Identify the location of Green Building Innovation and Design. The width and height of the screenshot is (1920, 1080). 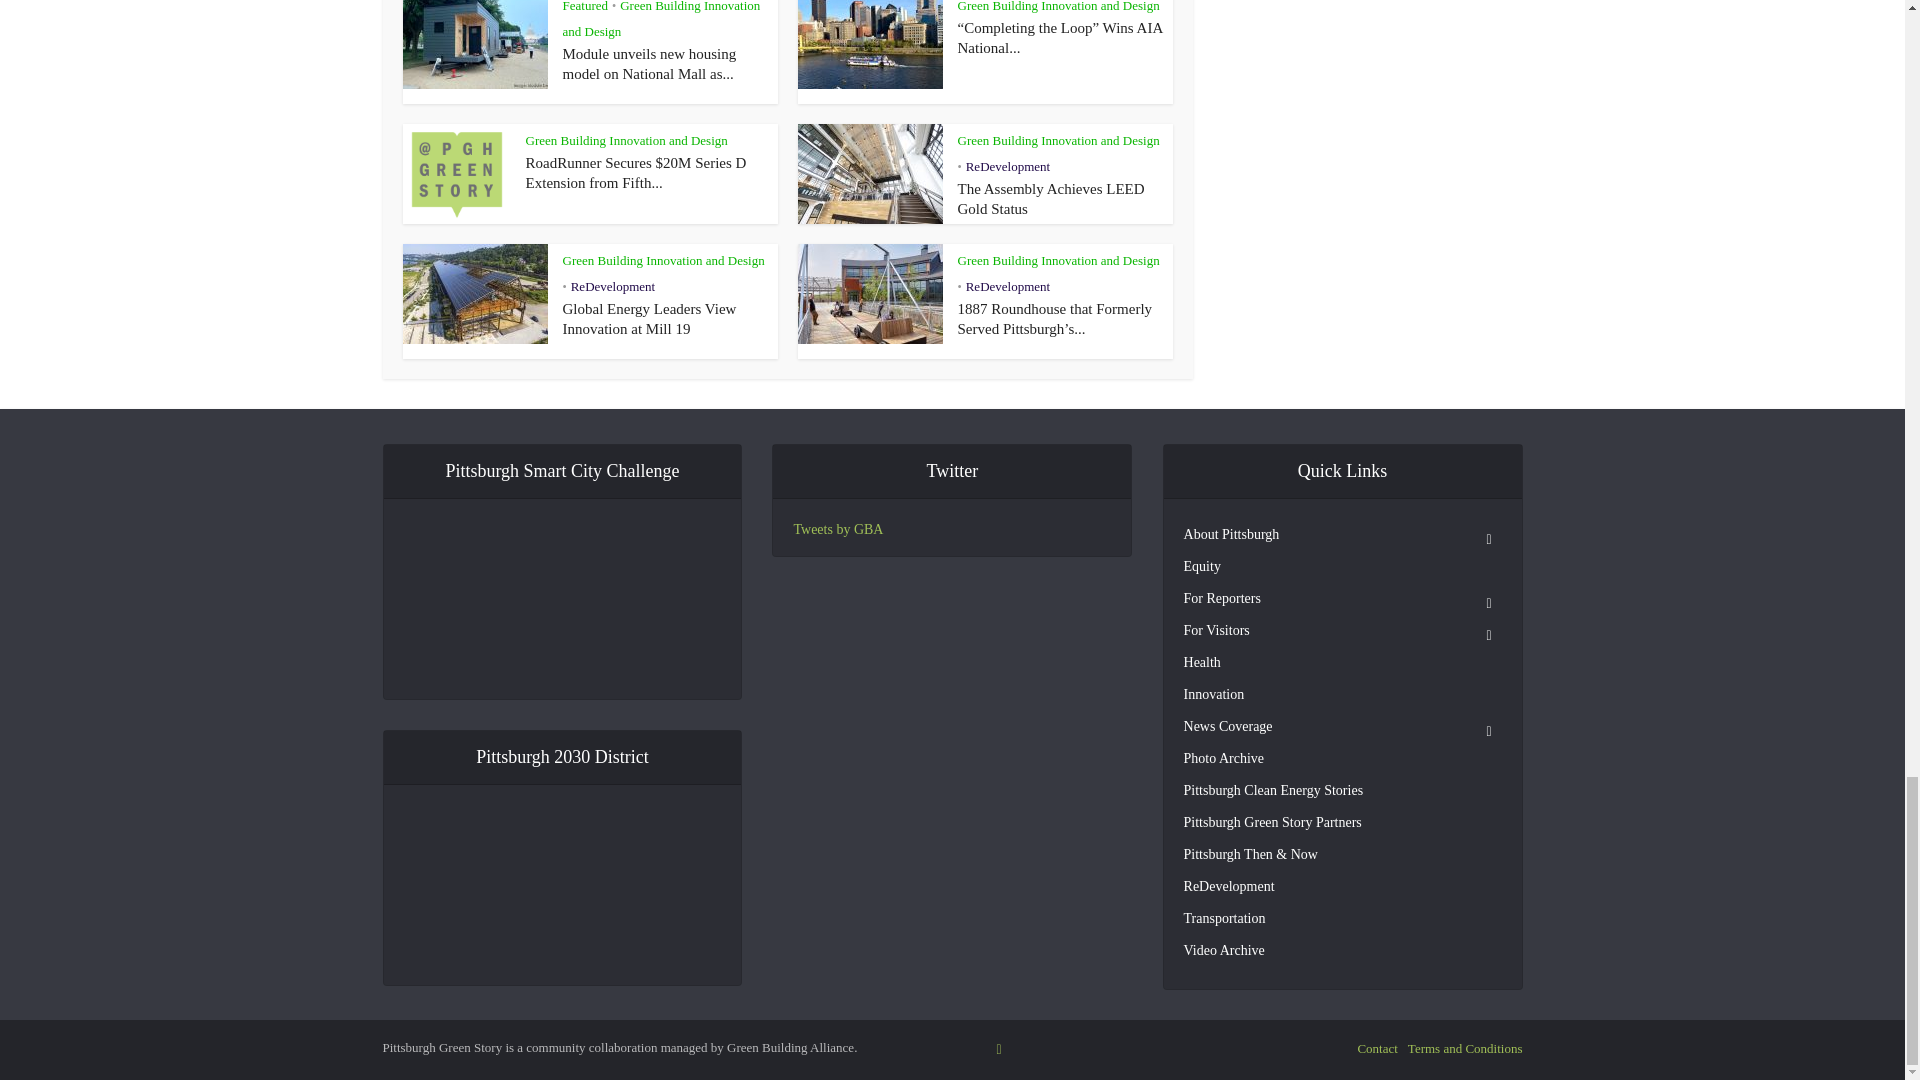
(1058, 6).